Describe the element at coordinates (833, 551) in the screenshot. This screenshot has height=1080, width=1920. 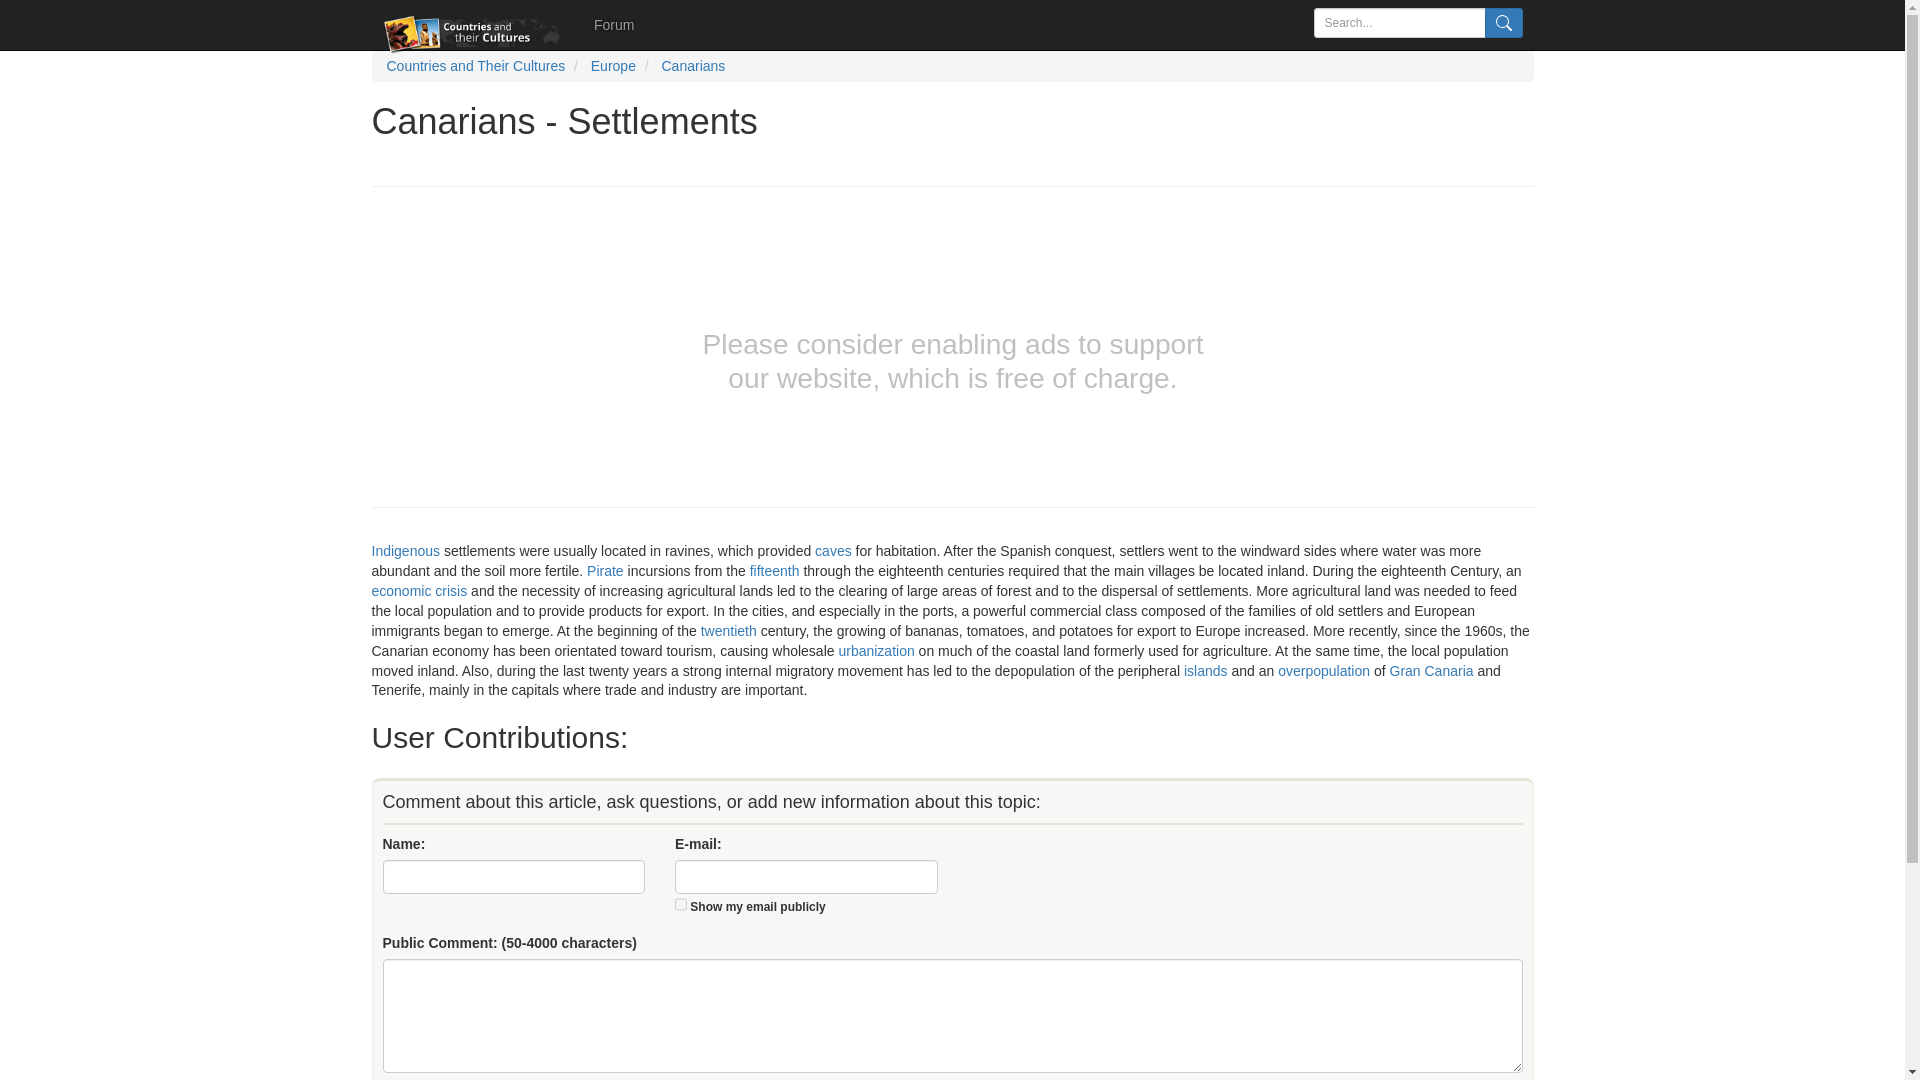
I see `View 'caves' definition from Wikipedia` at that location.